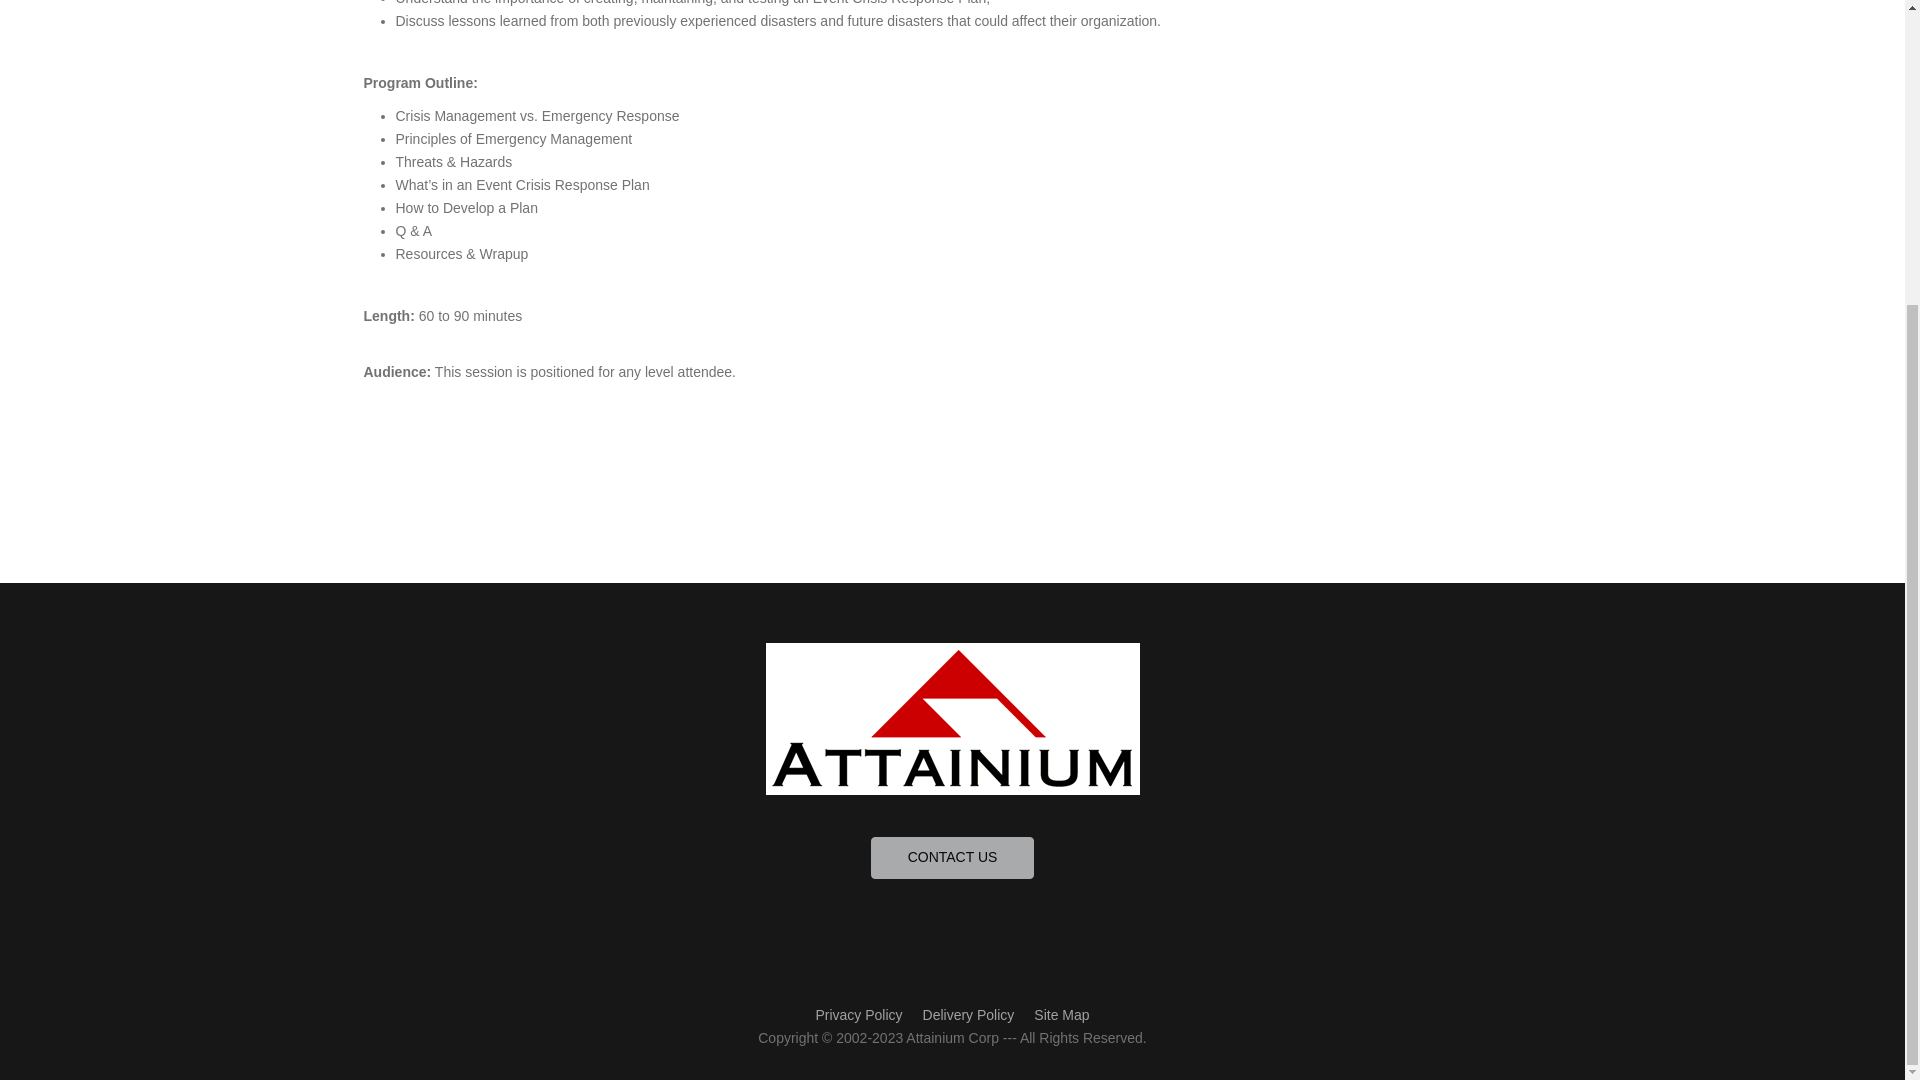 Image resolution: width=1920 pixels, height=1080 pixels. What do you see at coordinates (960, 975) in the screenshot?
I see `Twitter` at bounding box center [960, 975].